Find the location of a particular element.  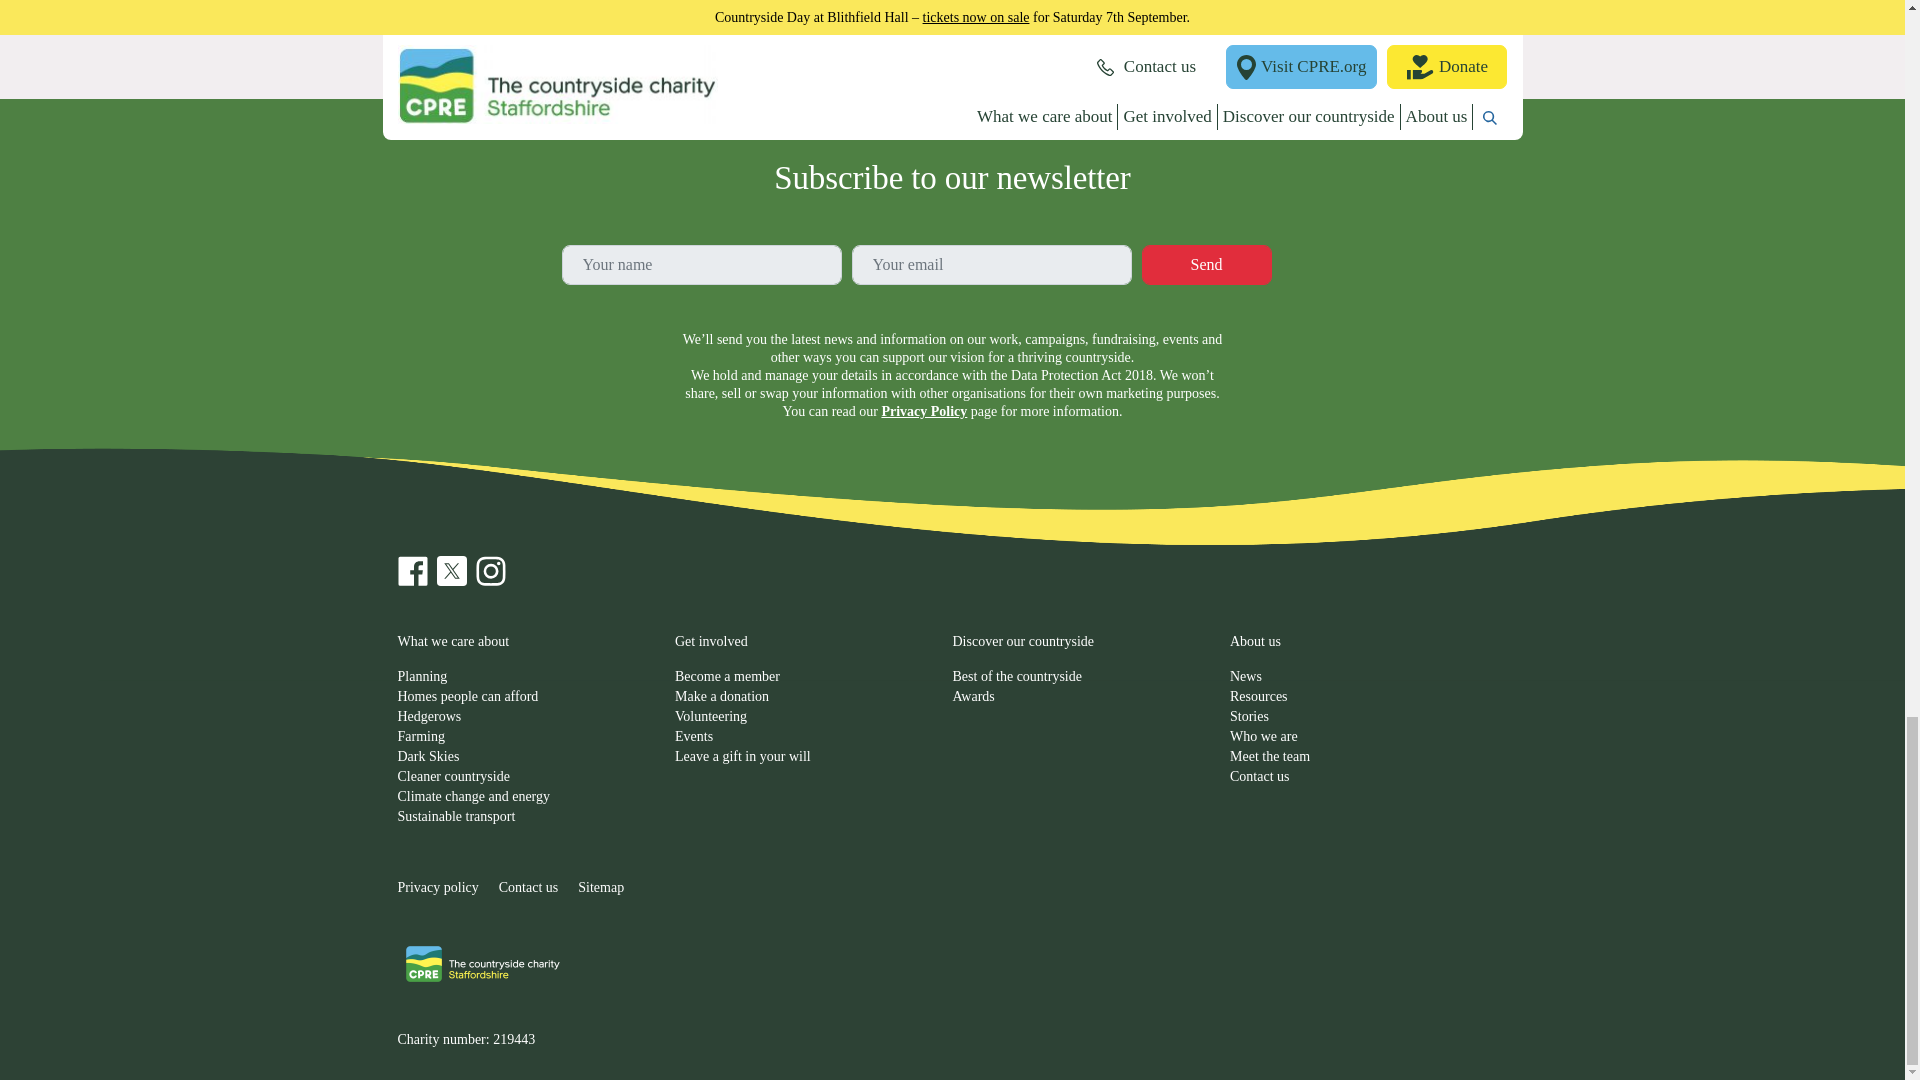

Star Count 2023 is located at coordinates (808, 14).